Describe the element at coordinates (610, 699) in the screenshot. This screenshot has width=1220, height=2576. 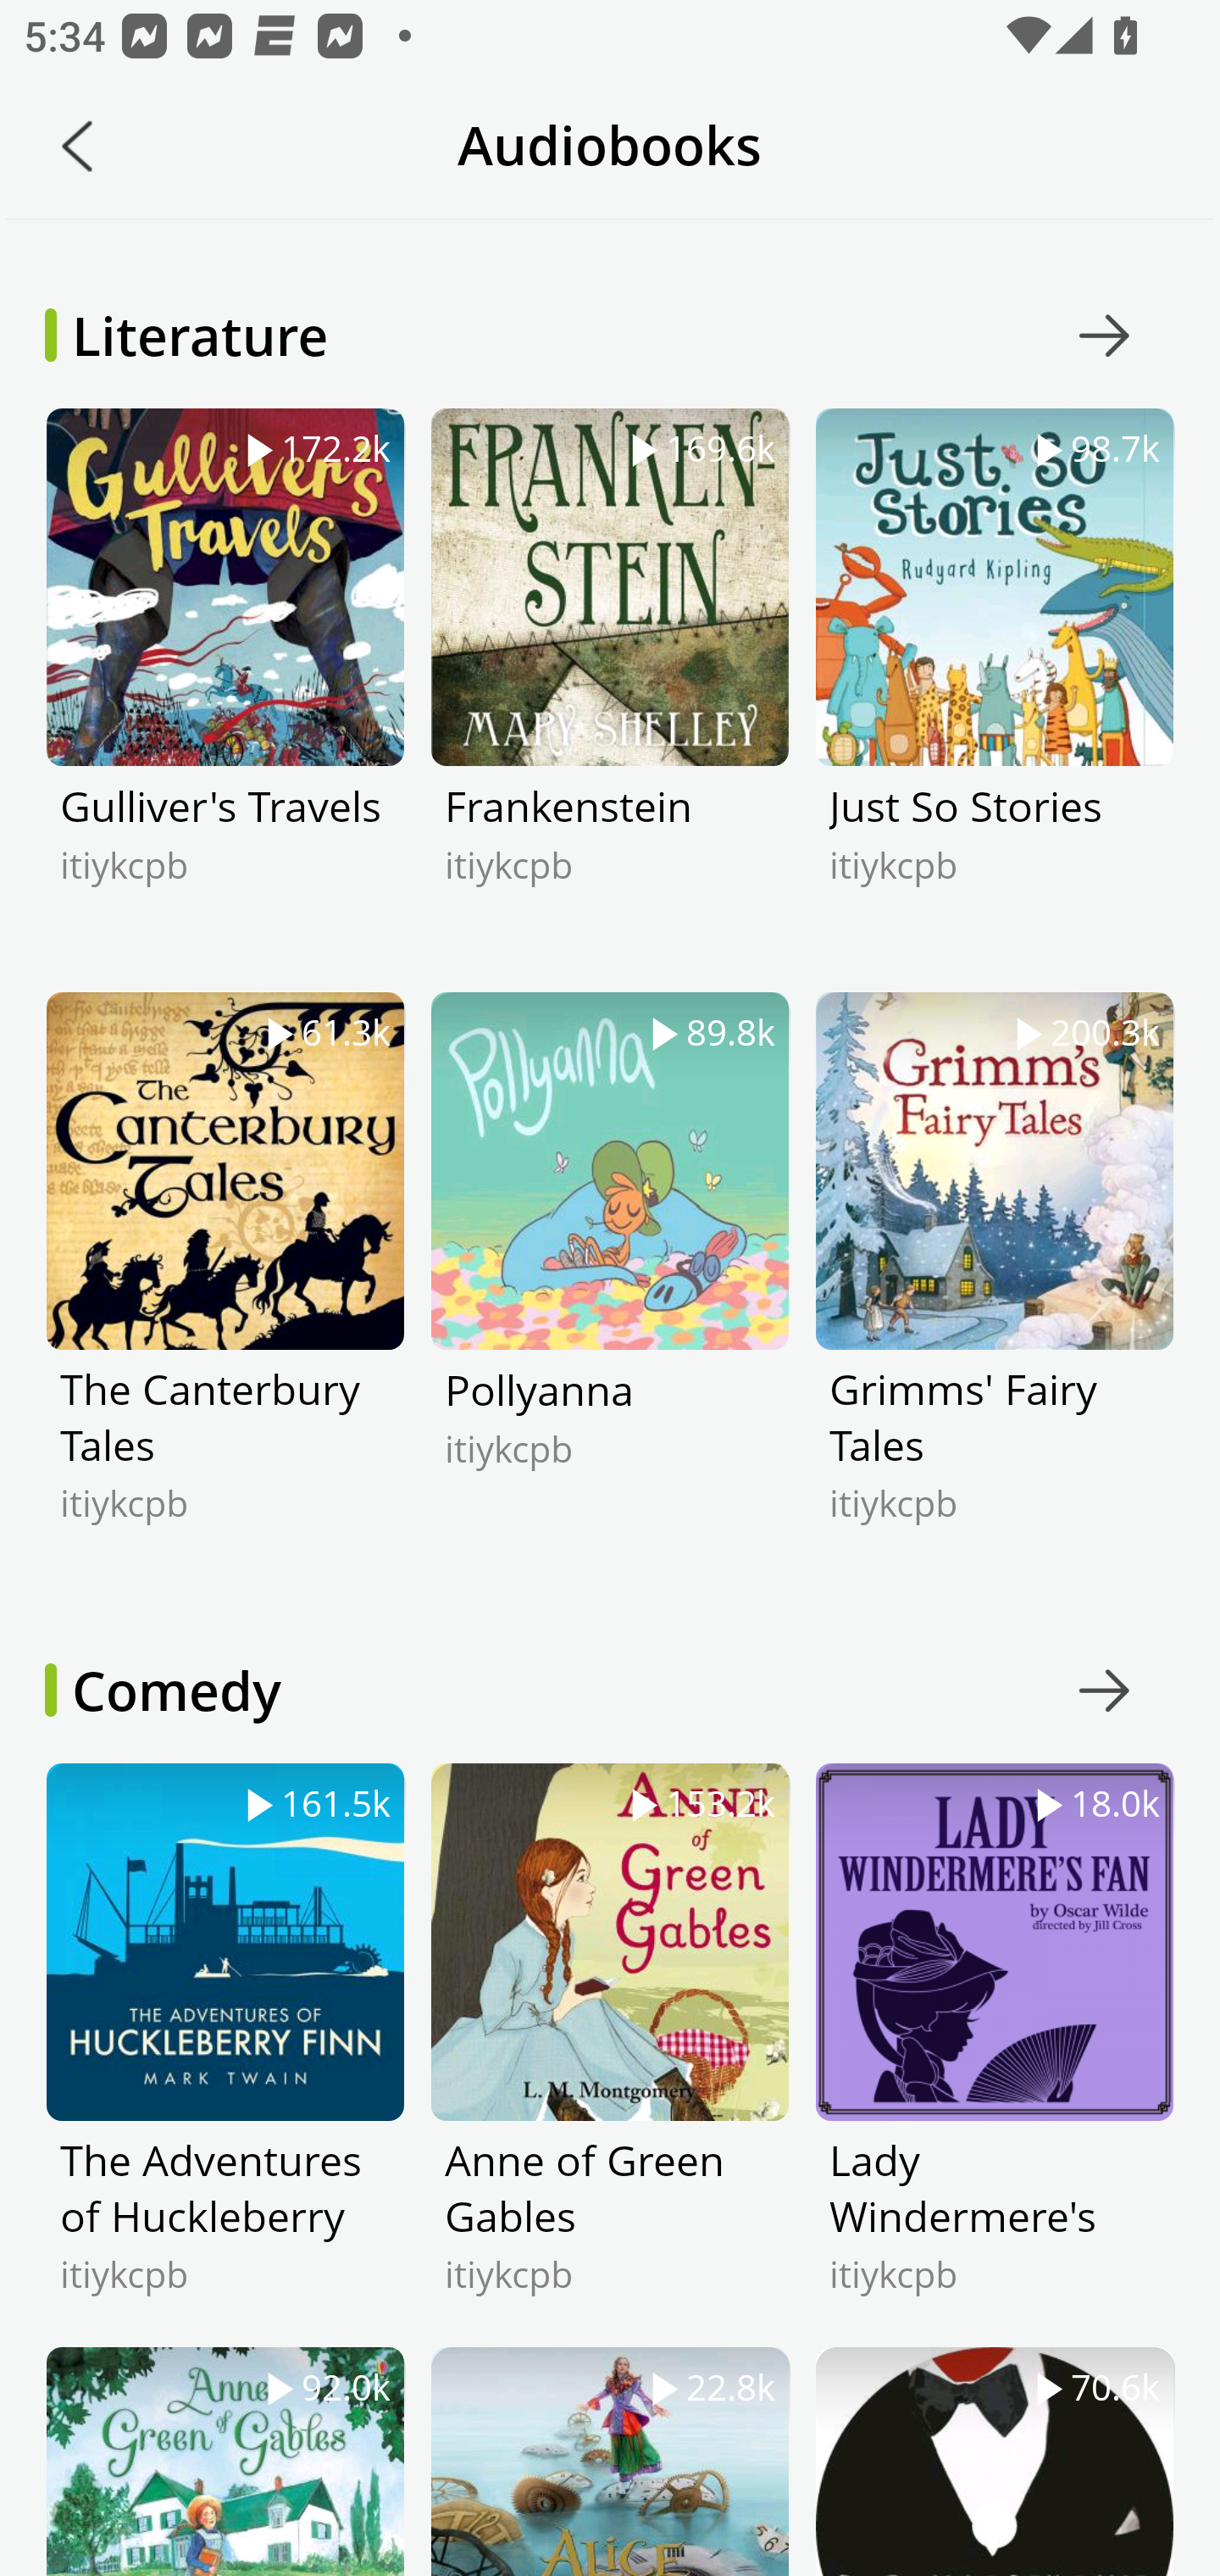
I see `169.6k Frankenstein itiykcpb` at that location.